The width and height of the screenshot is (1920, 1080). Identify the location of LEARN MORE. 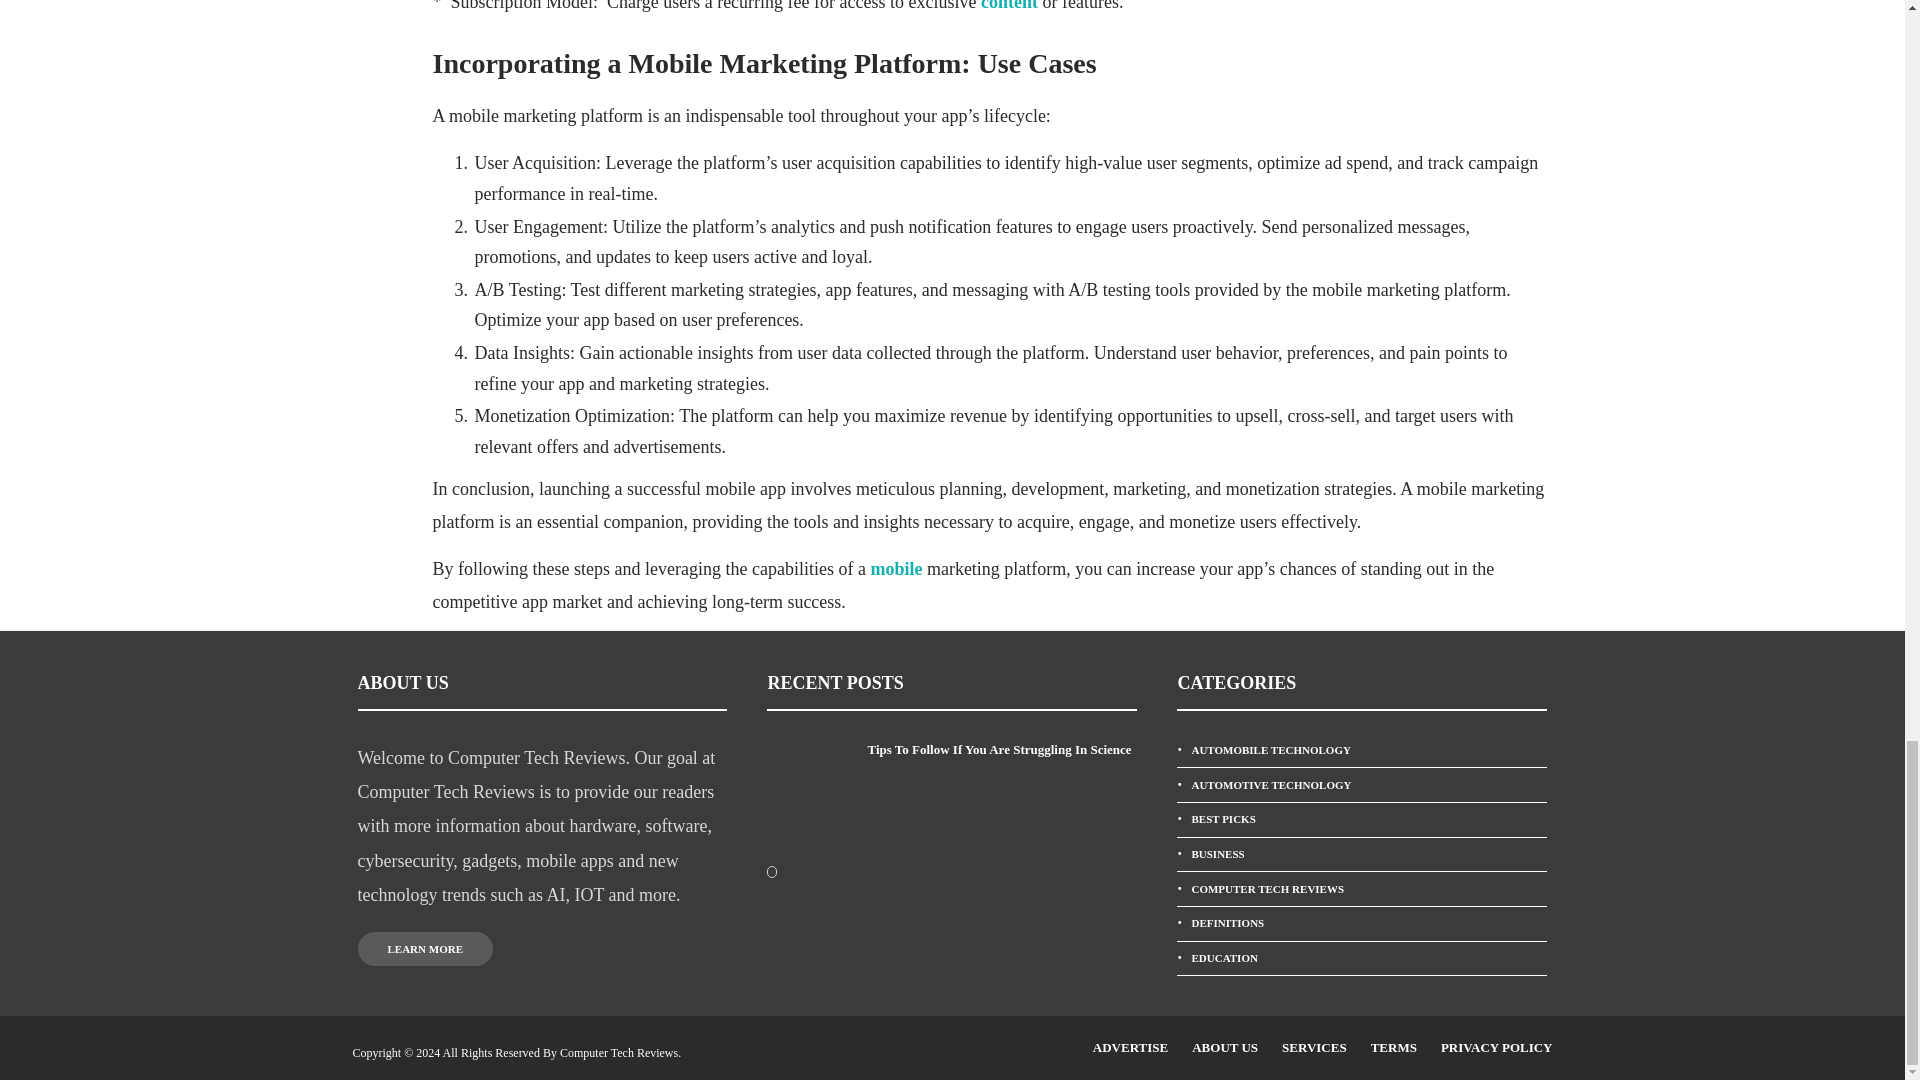
(425, 948).